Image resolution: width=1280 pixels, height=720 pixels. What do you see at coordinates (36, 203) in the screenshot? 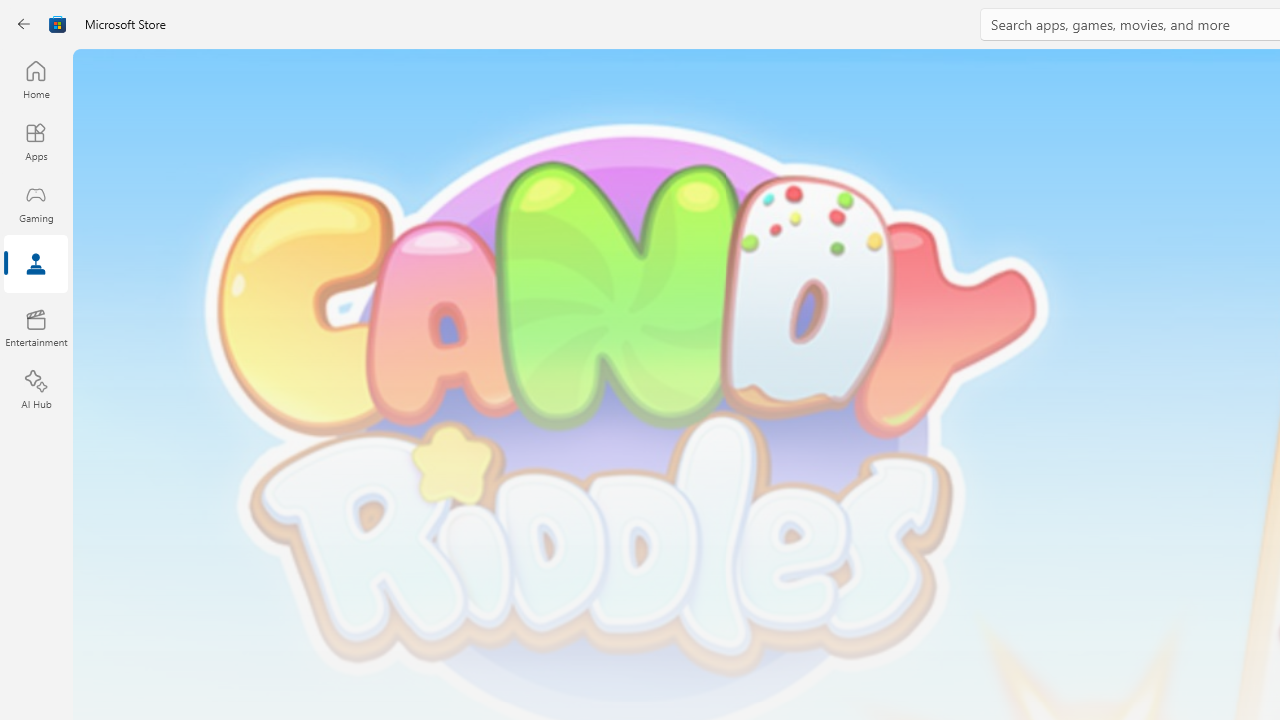
I see `Gaming` at bounding box center [36, 203].